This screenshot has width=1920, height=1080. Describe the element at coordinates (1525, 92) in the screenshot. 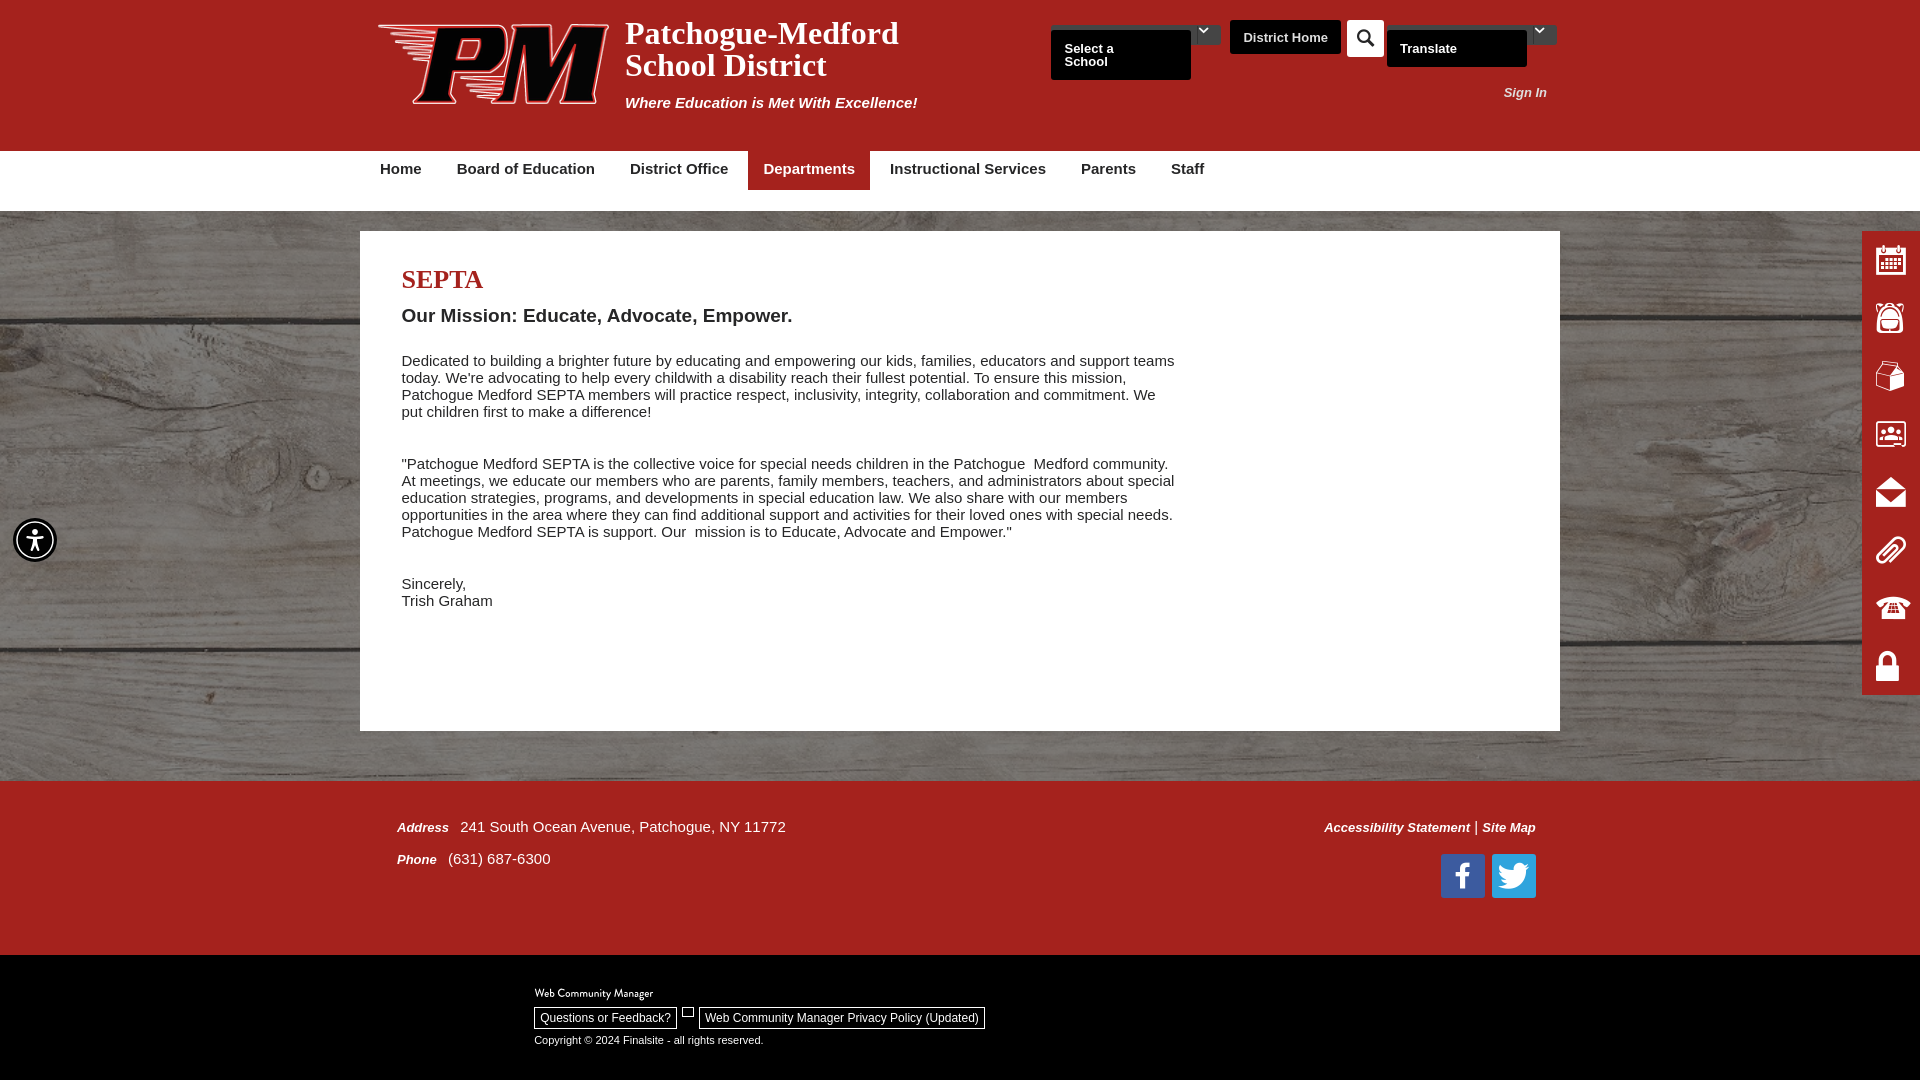

I see `Sign In` at that location.